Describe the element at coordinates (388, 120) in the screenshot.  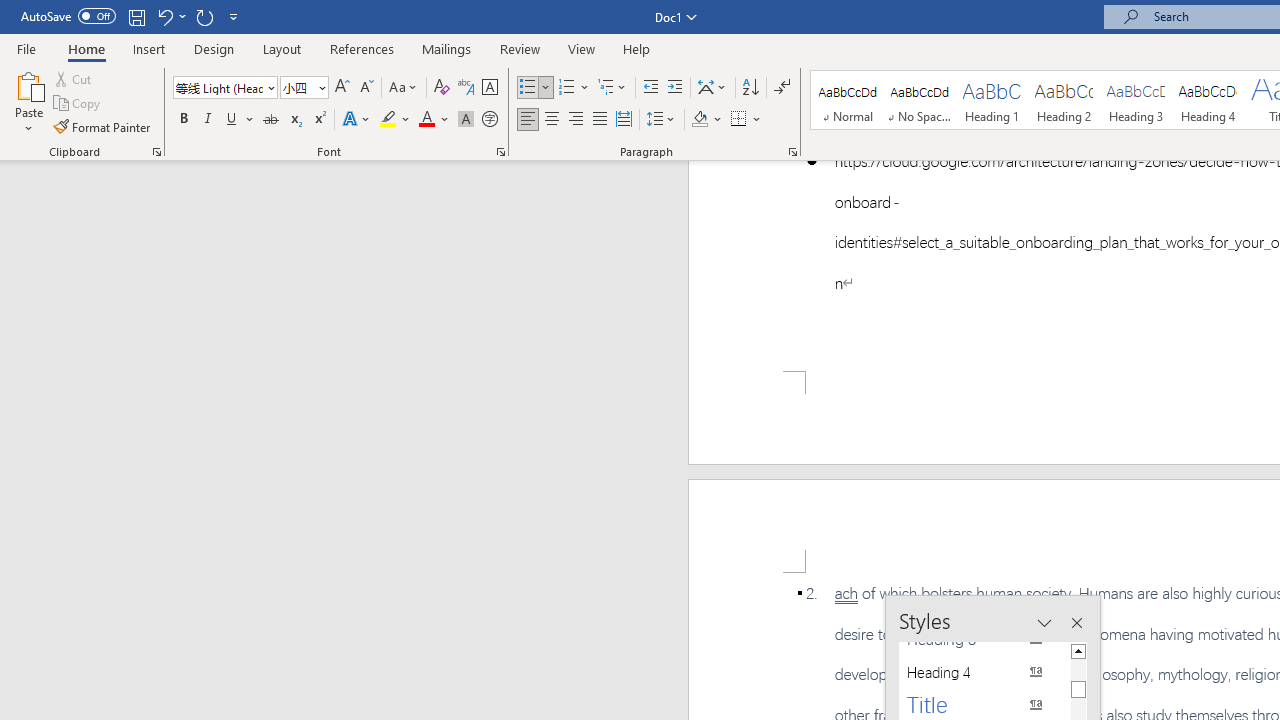
I see `Text Highlight Color Yellow` at that location.